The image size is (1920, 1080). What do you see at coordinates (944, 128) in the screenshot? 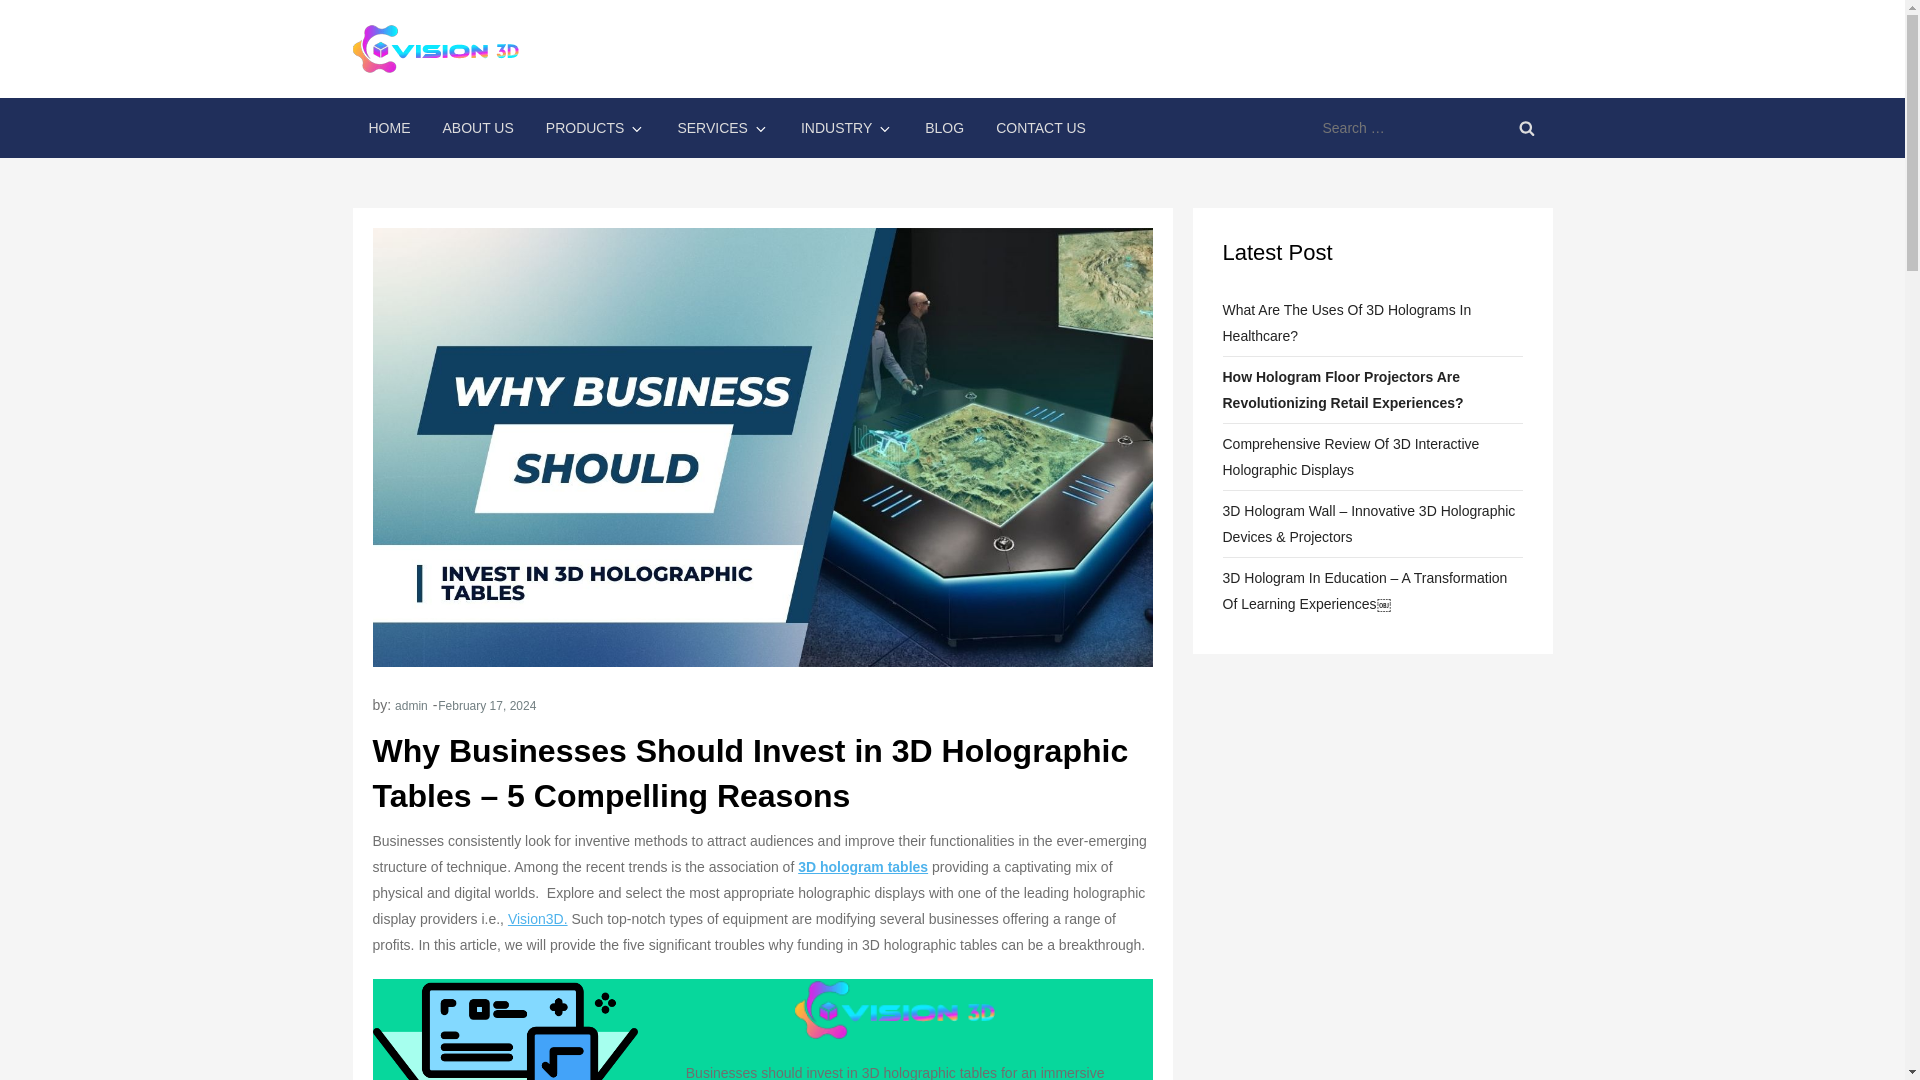
I see `BLOG` at bounding box center [944, 128].